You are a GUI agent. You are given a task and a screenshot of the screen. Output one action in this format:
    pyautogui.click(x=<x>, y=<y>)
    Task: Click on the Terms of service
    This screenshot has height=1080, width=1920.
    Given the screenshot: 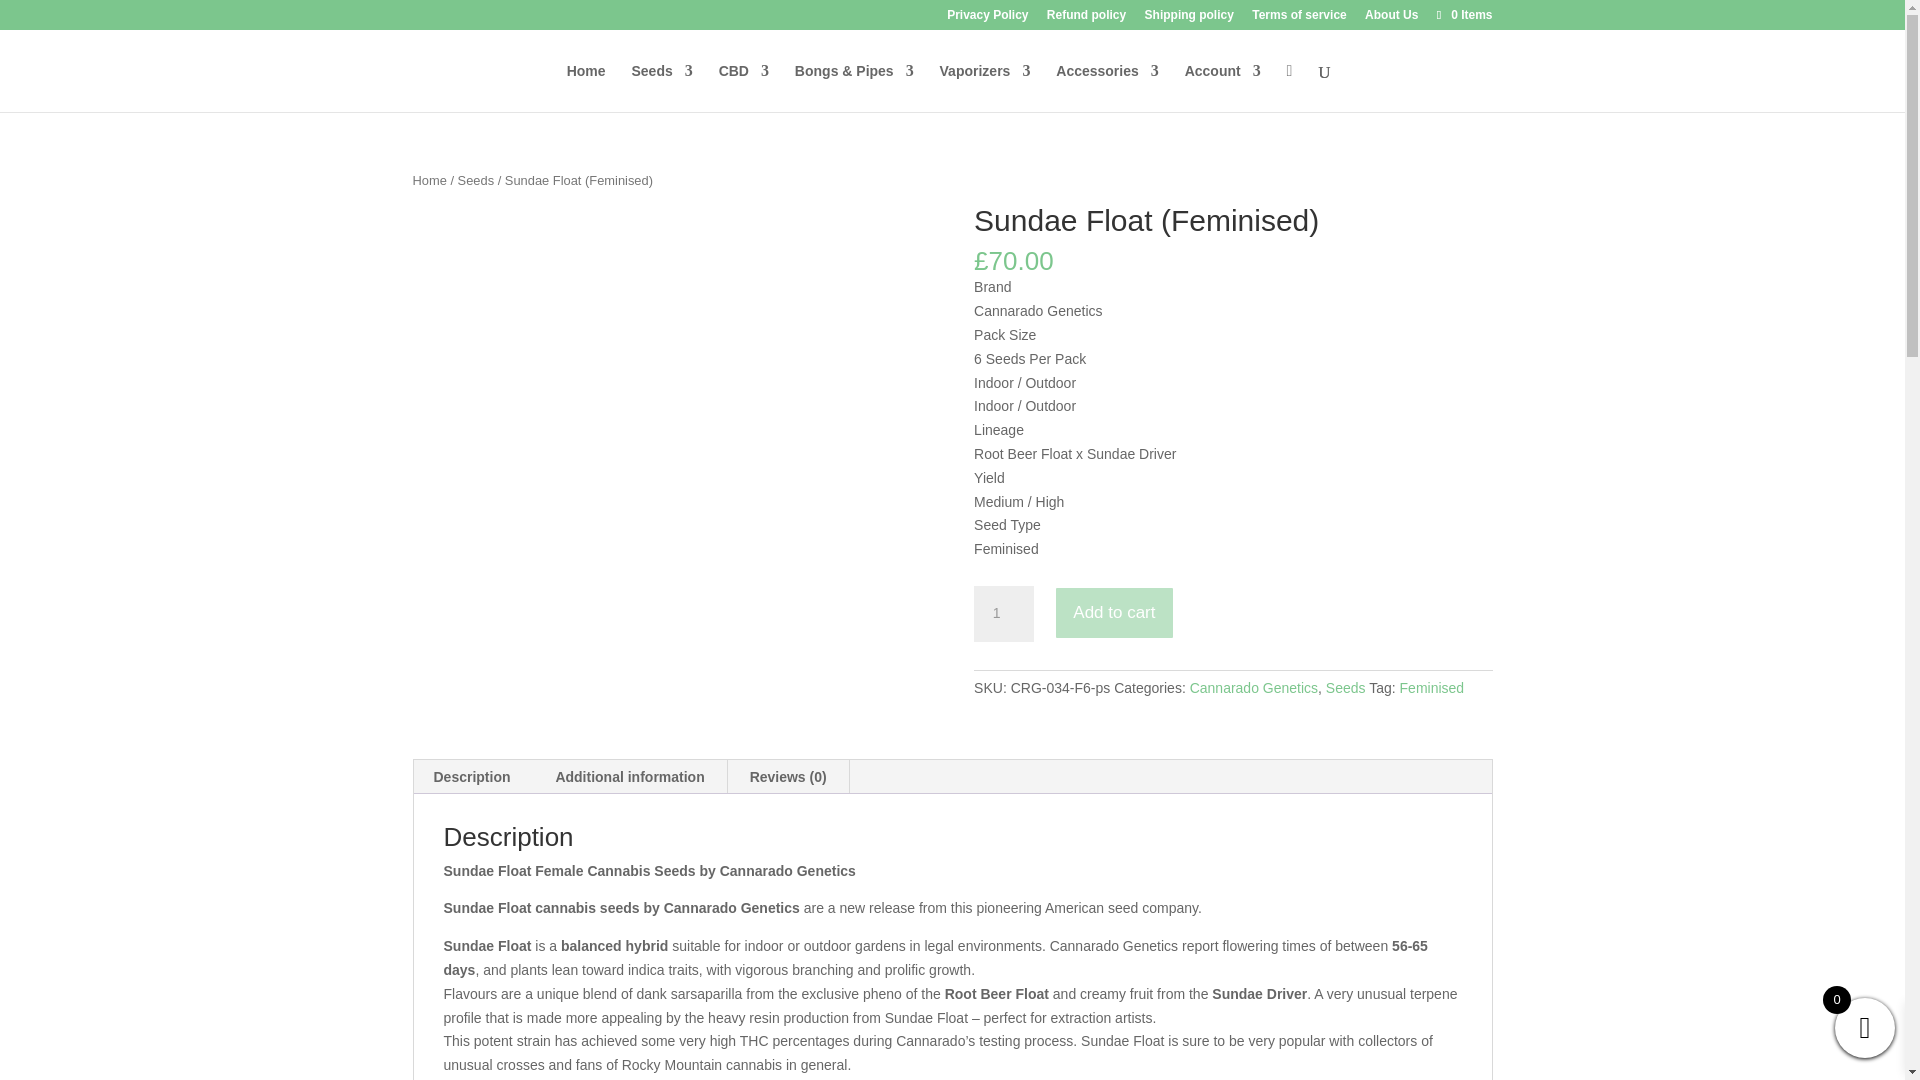 What is the action you would take?
    pyautogui.click(x=1299, y=19)
    